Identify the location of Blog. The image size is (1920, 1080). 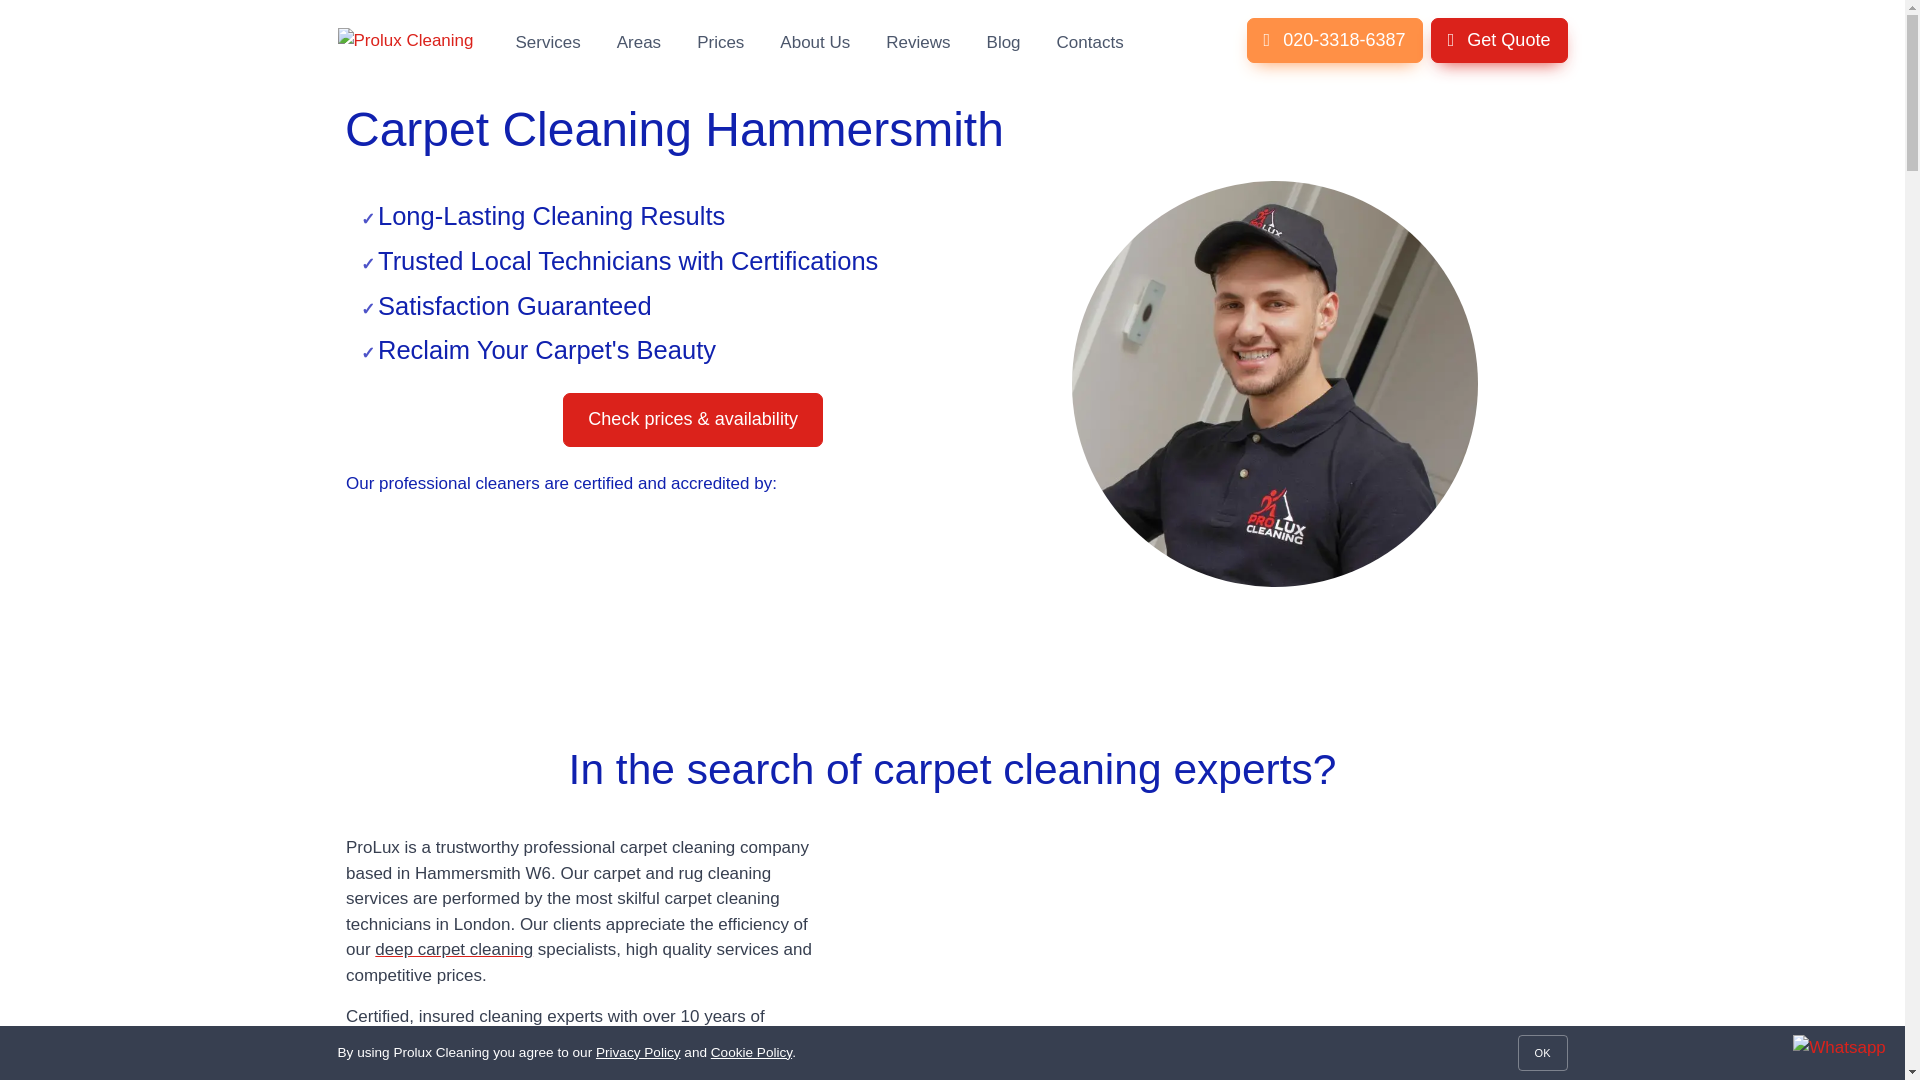
(1004, 40).